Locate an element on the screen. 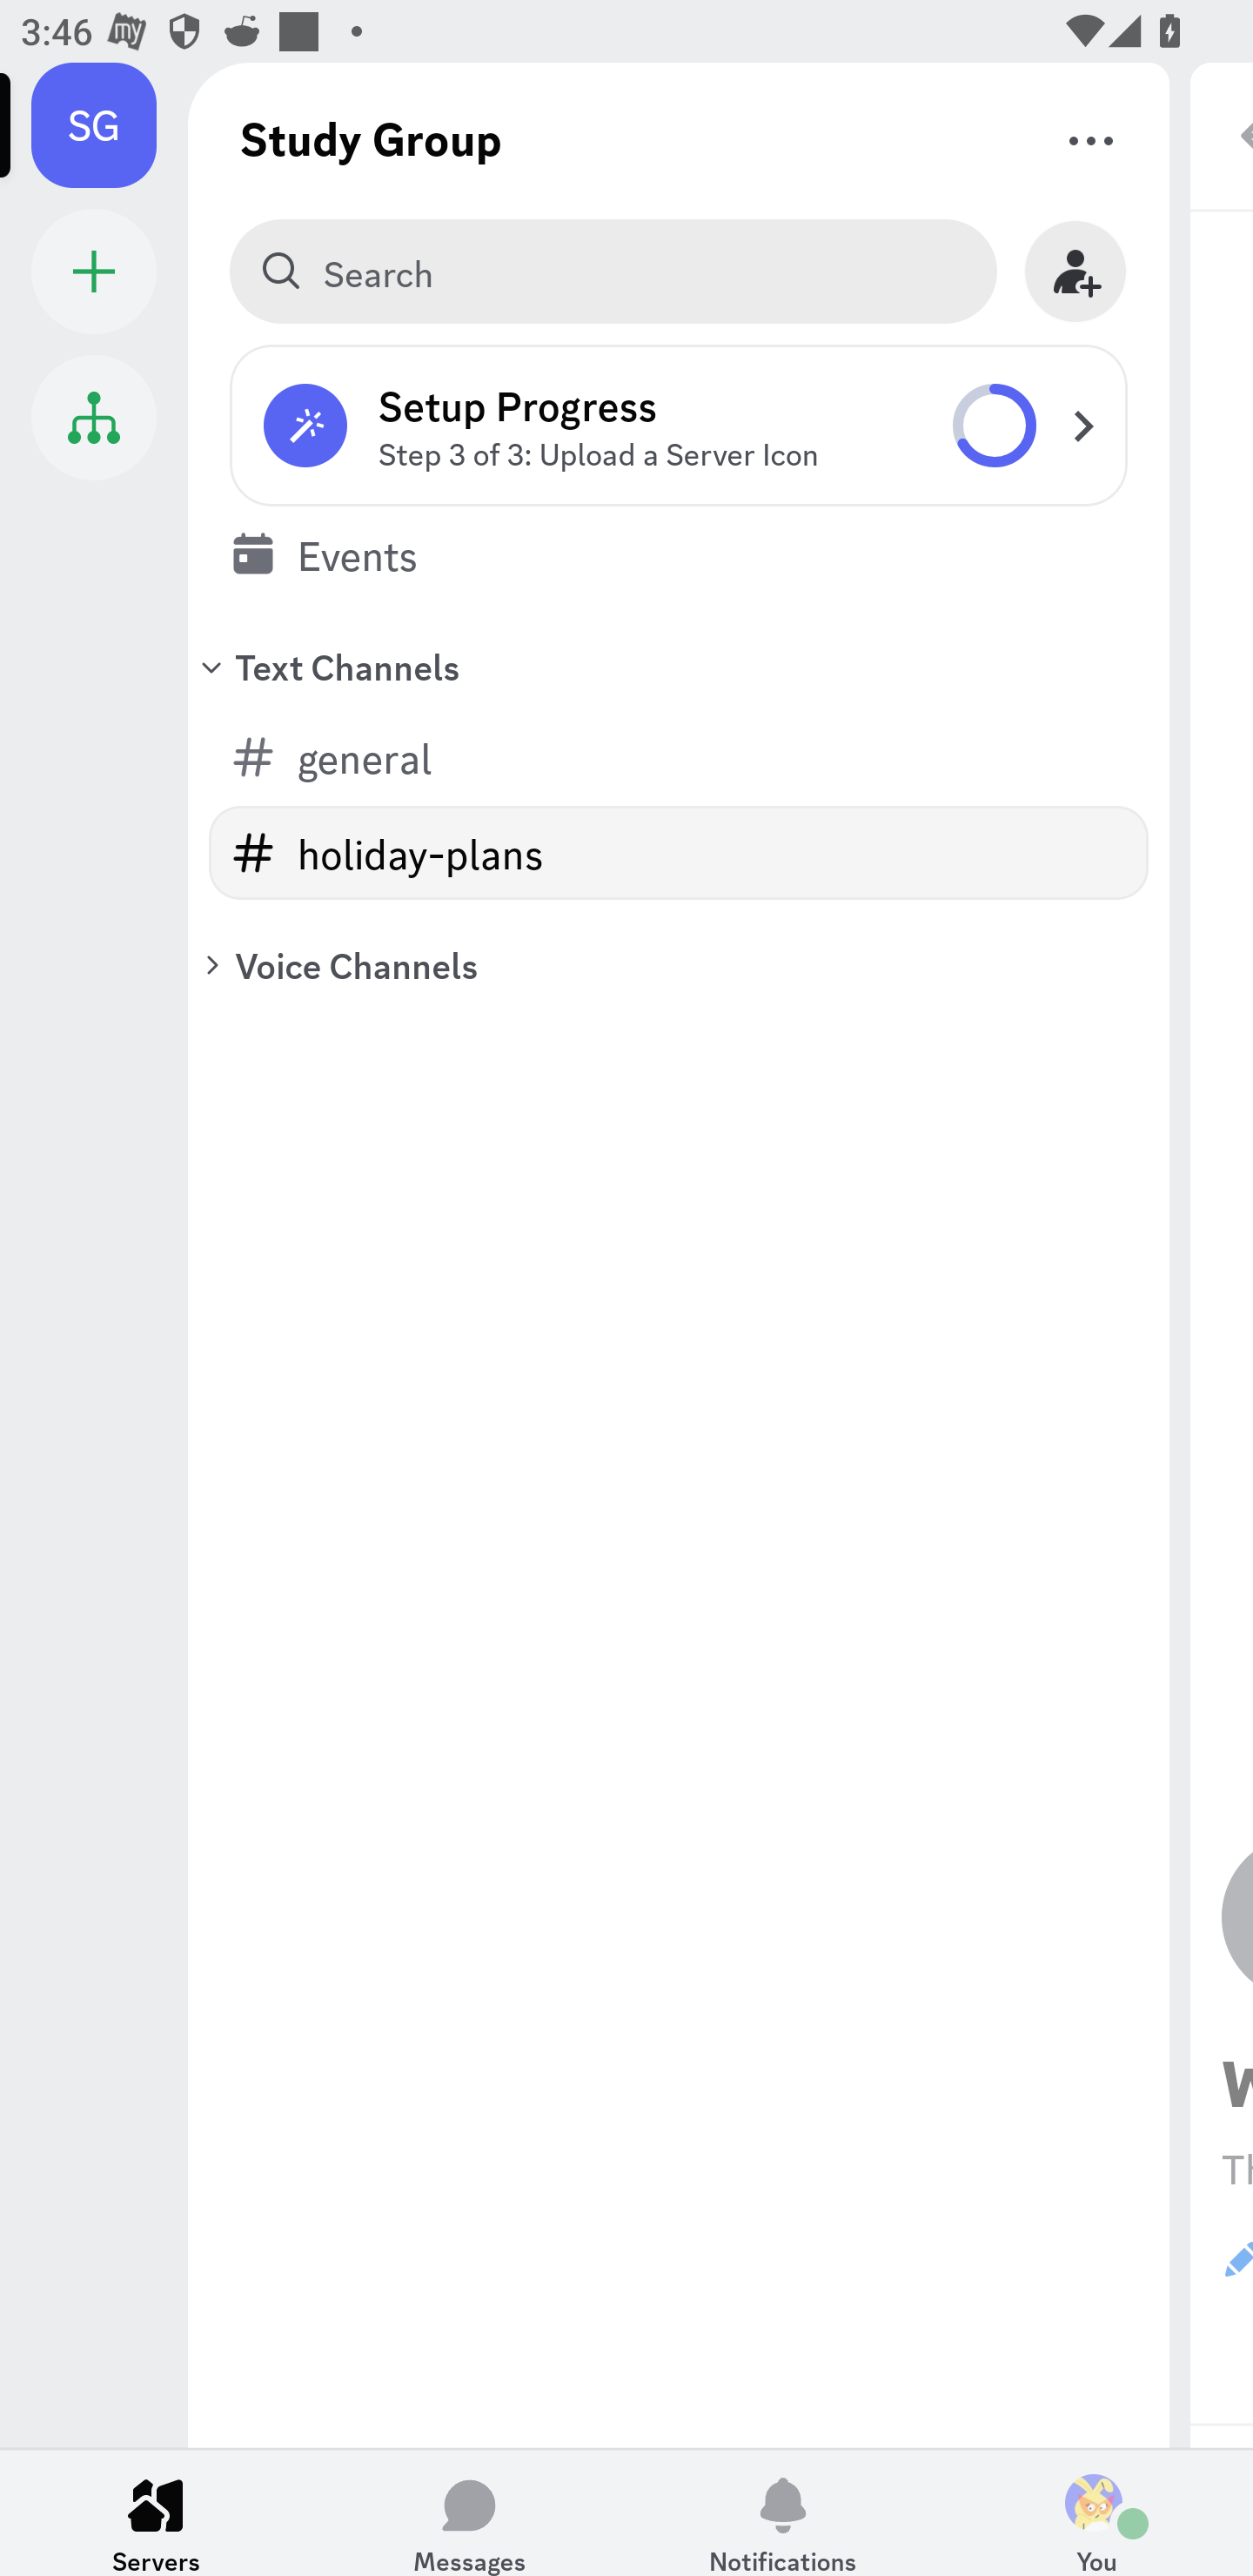 The width and height of the screenshot is (1253, 2576). general (text channel) general is located at coordinates (679, 757).